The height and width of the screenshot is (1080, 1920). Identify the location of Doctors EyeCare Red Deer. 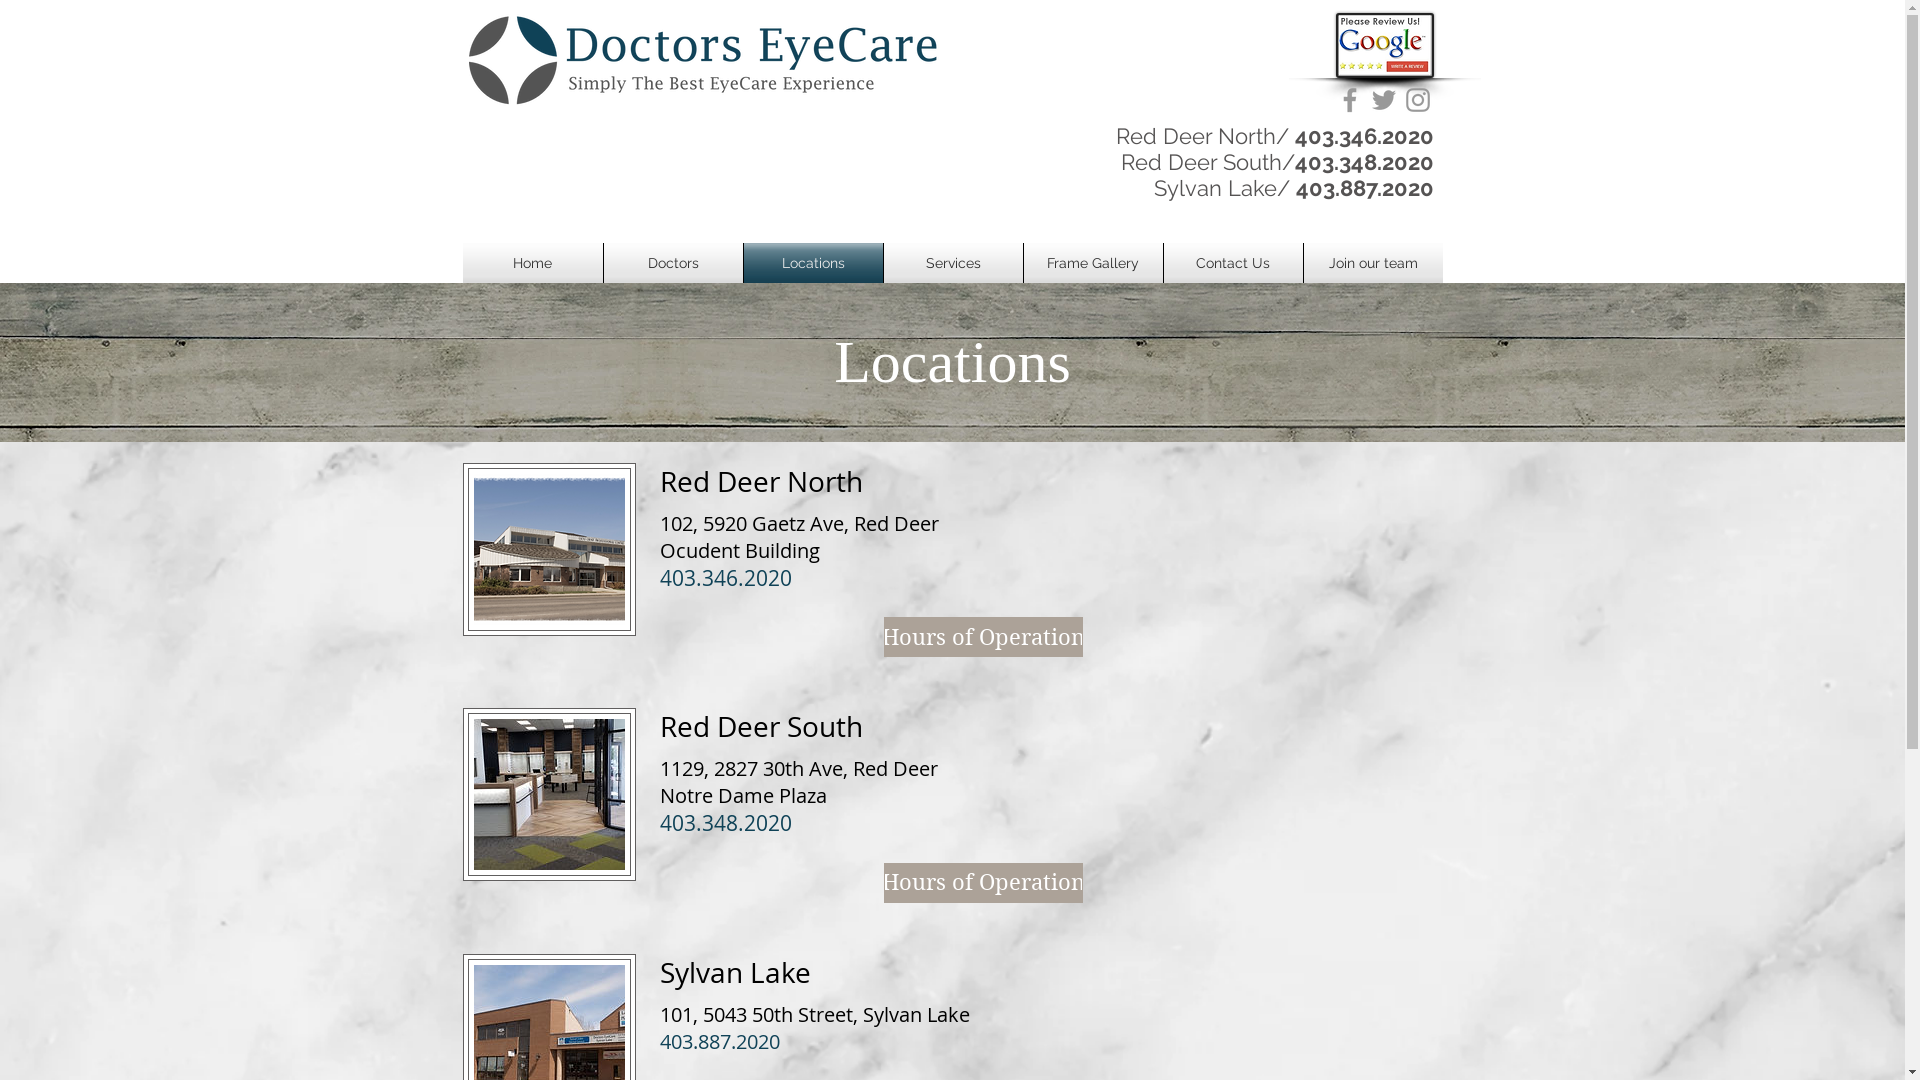
(548, 550).